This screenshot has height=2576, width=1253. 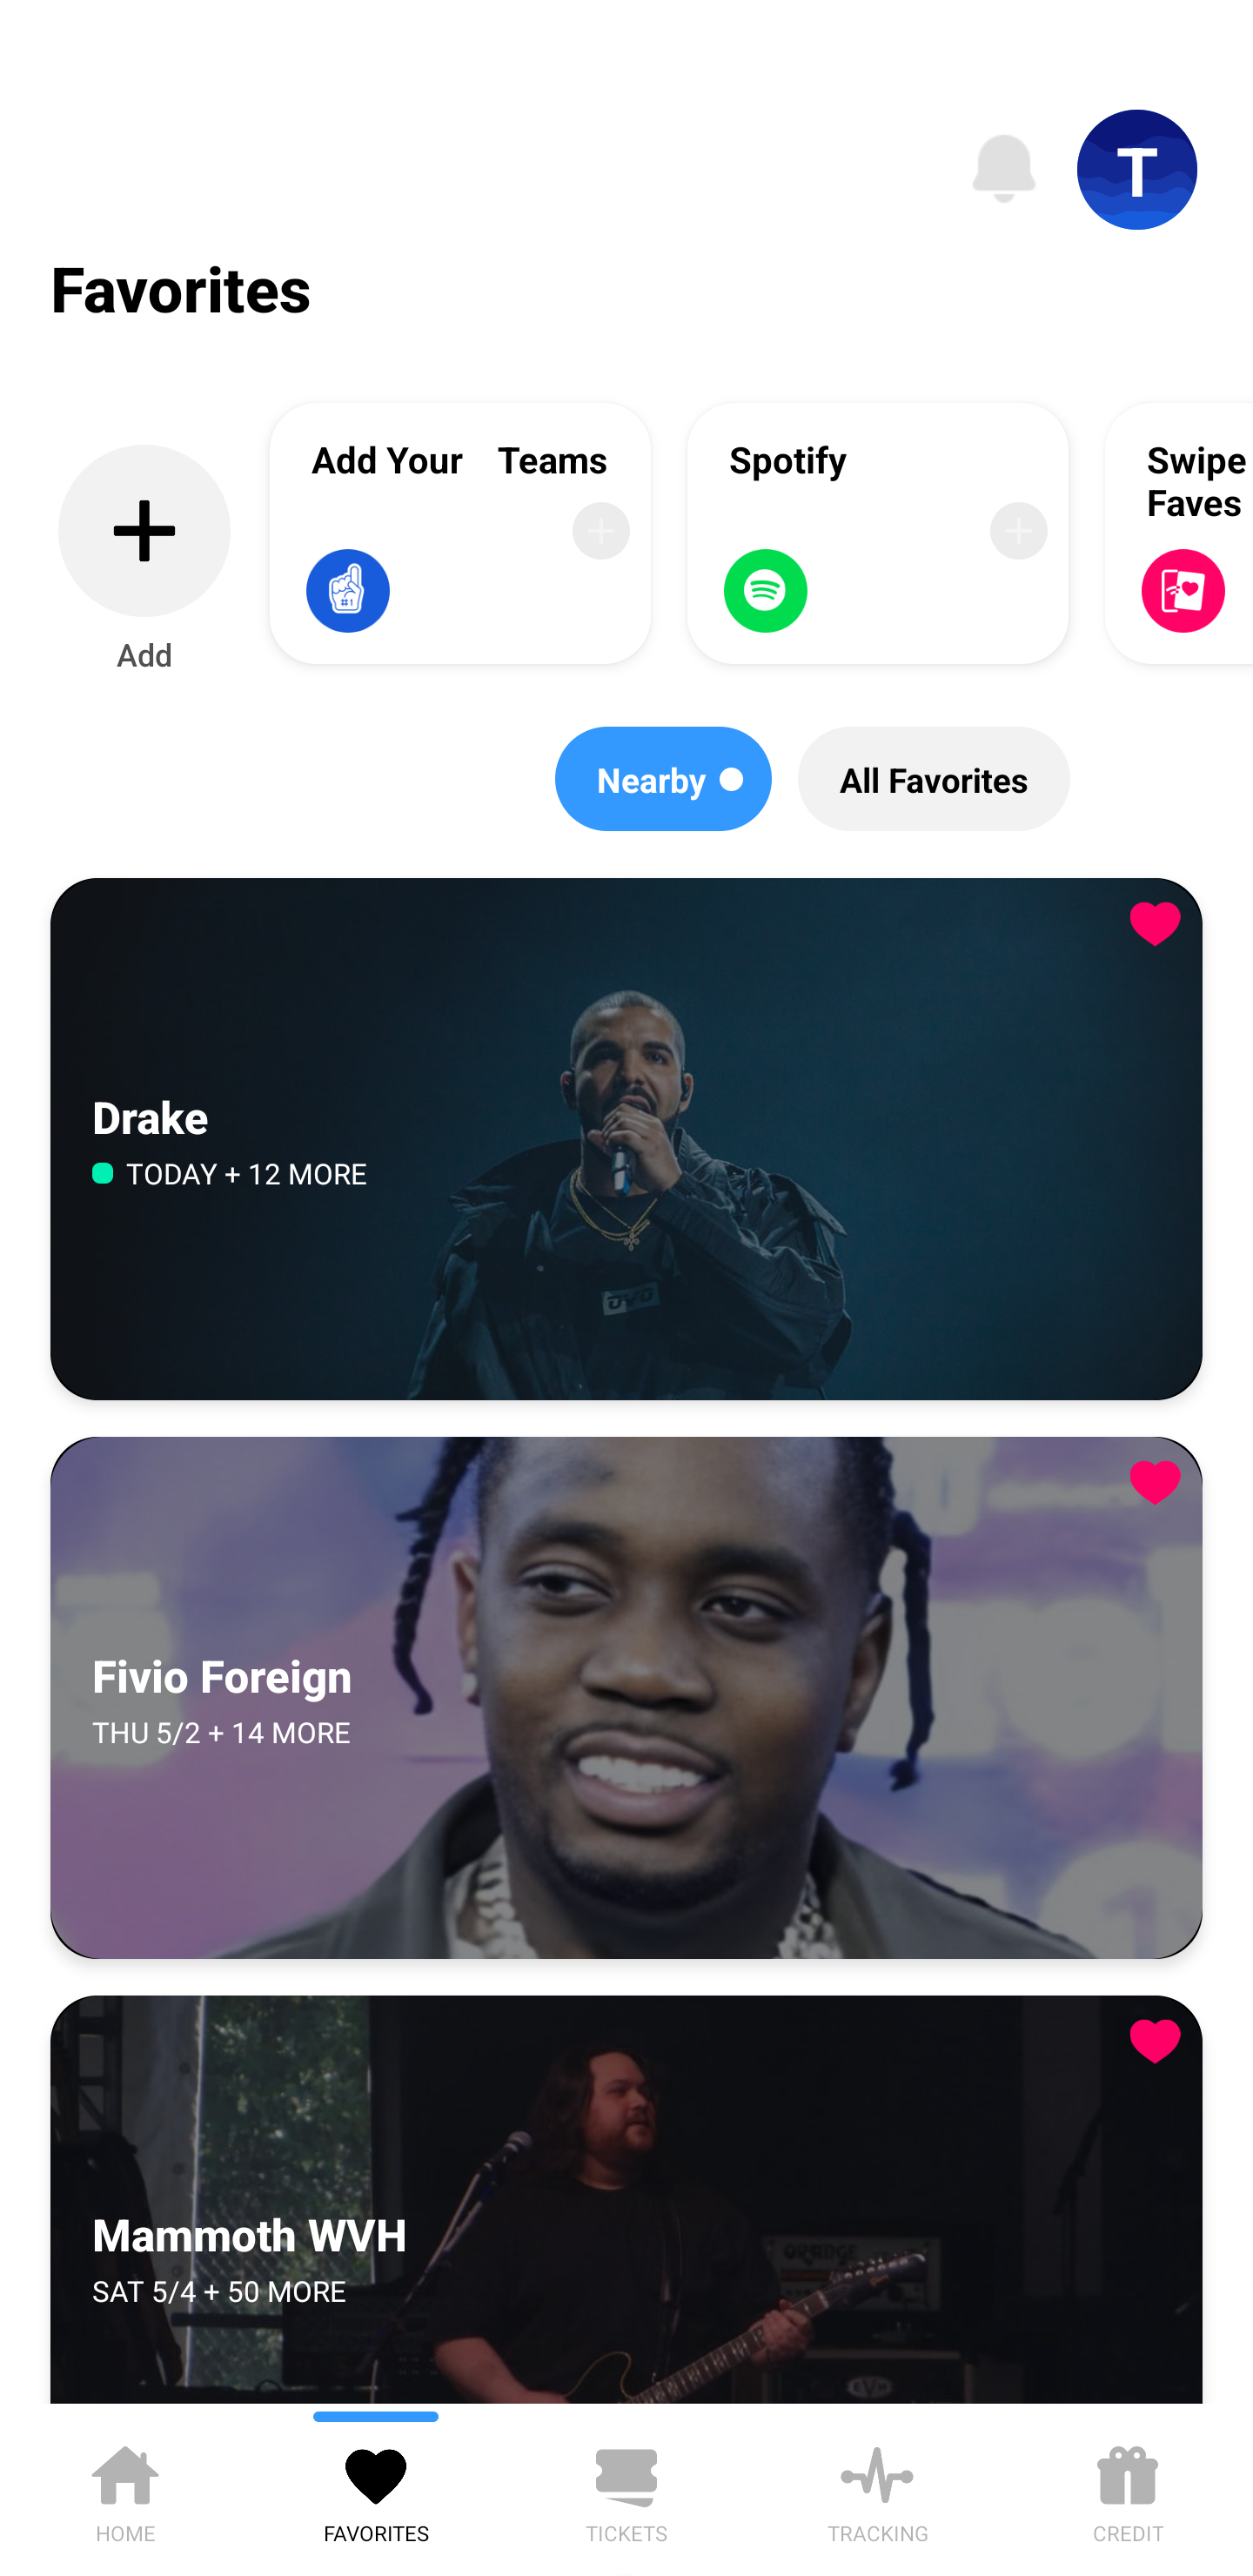 I want to click on TICKETS, so click(x=626, y=2489).